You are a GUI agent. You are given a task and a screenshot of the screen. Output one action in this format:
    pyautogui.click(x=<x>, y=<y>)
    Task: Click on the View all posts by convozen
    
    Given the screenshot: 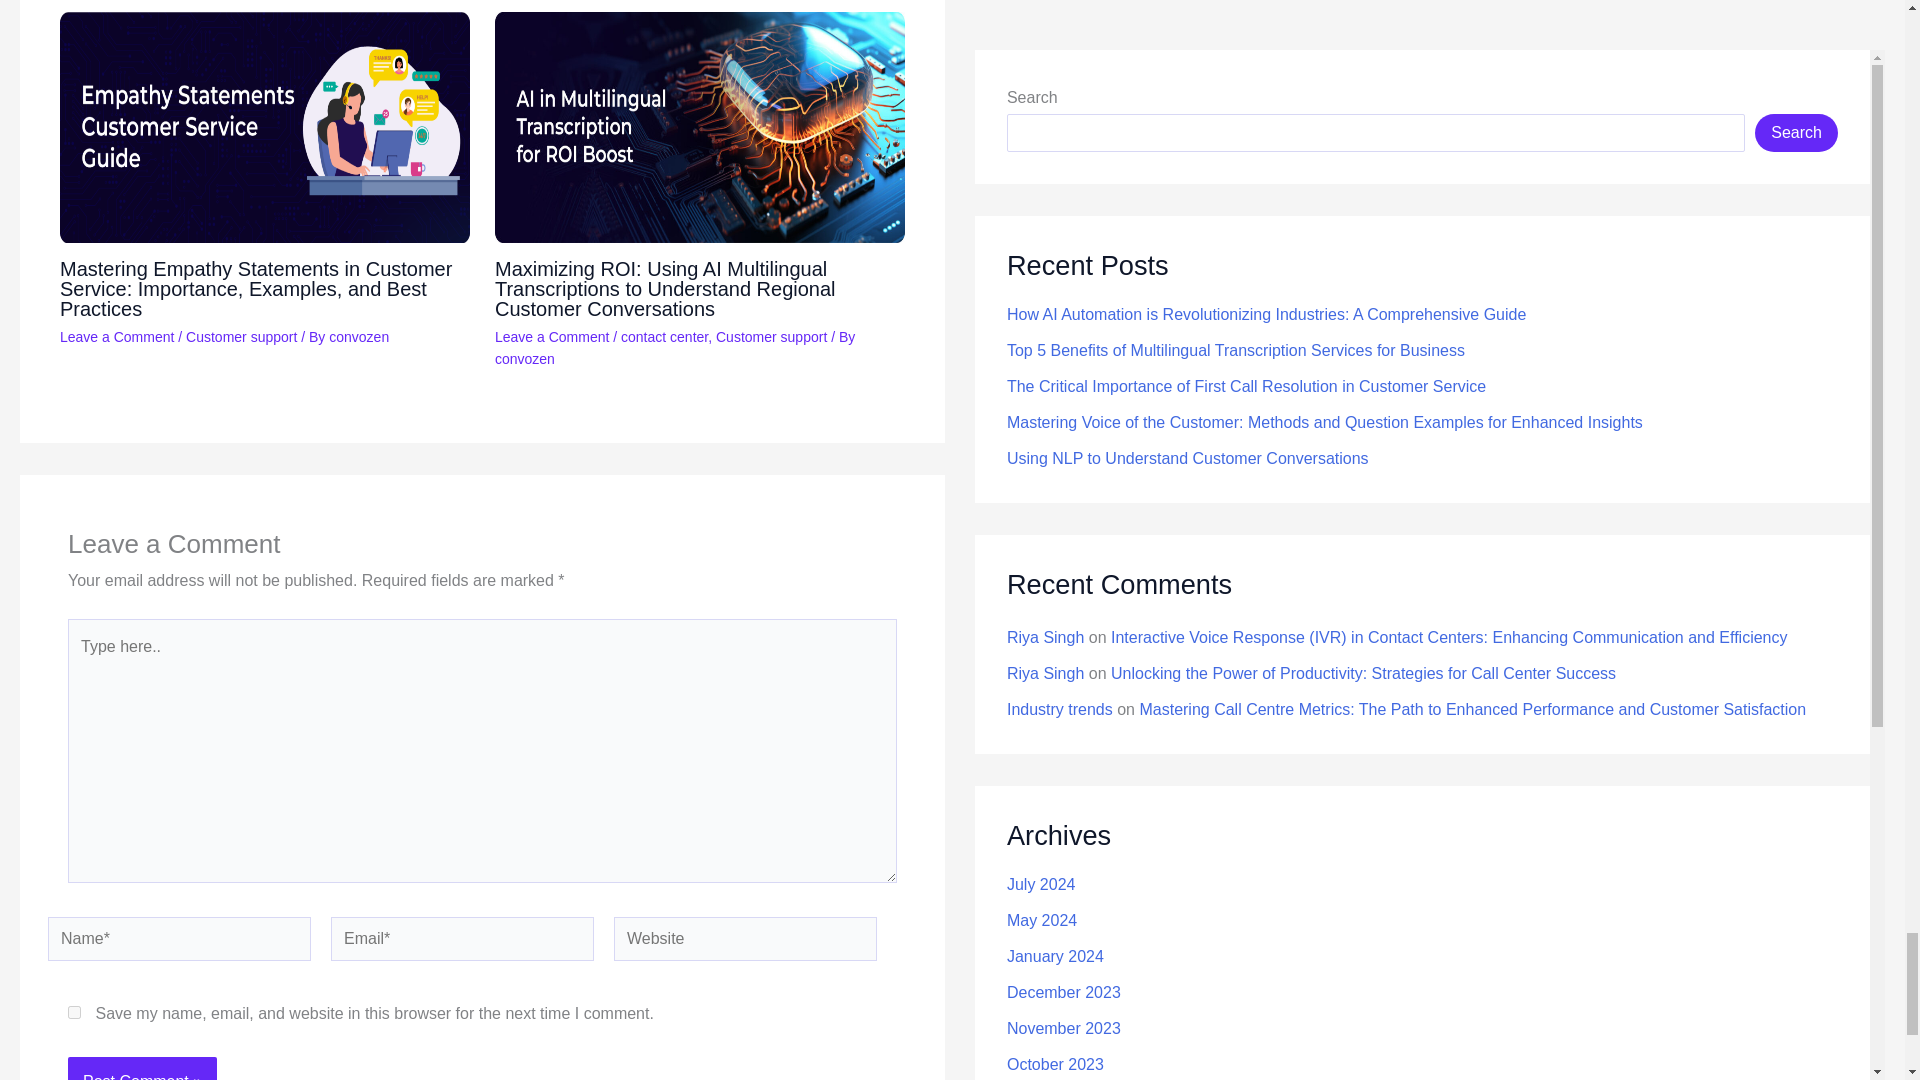 What is the action you would take?
    pyautogui.click(x=358, y=336)
    